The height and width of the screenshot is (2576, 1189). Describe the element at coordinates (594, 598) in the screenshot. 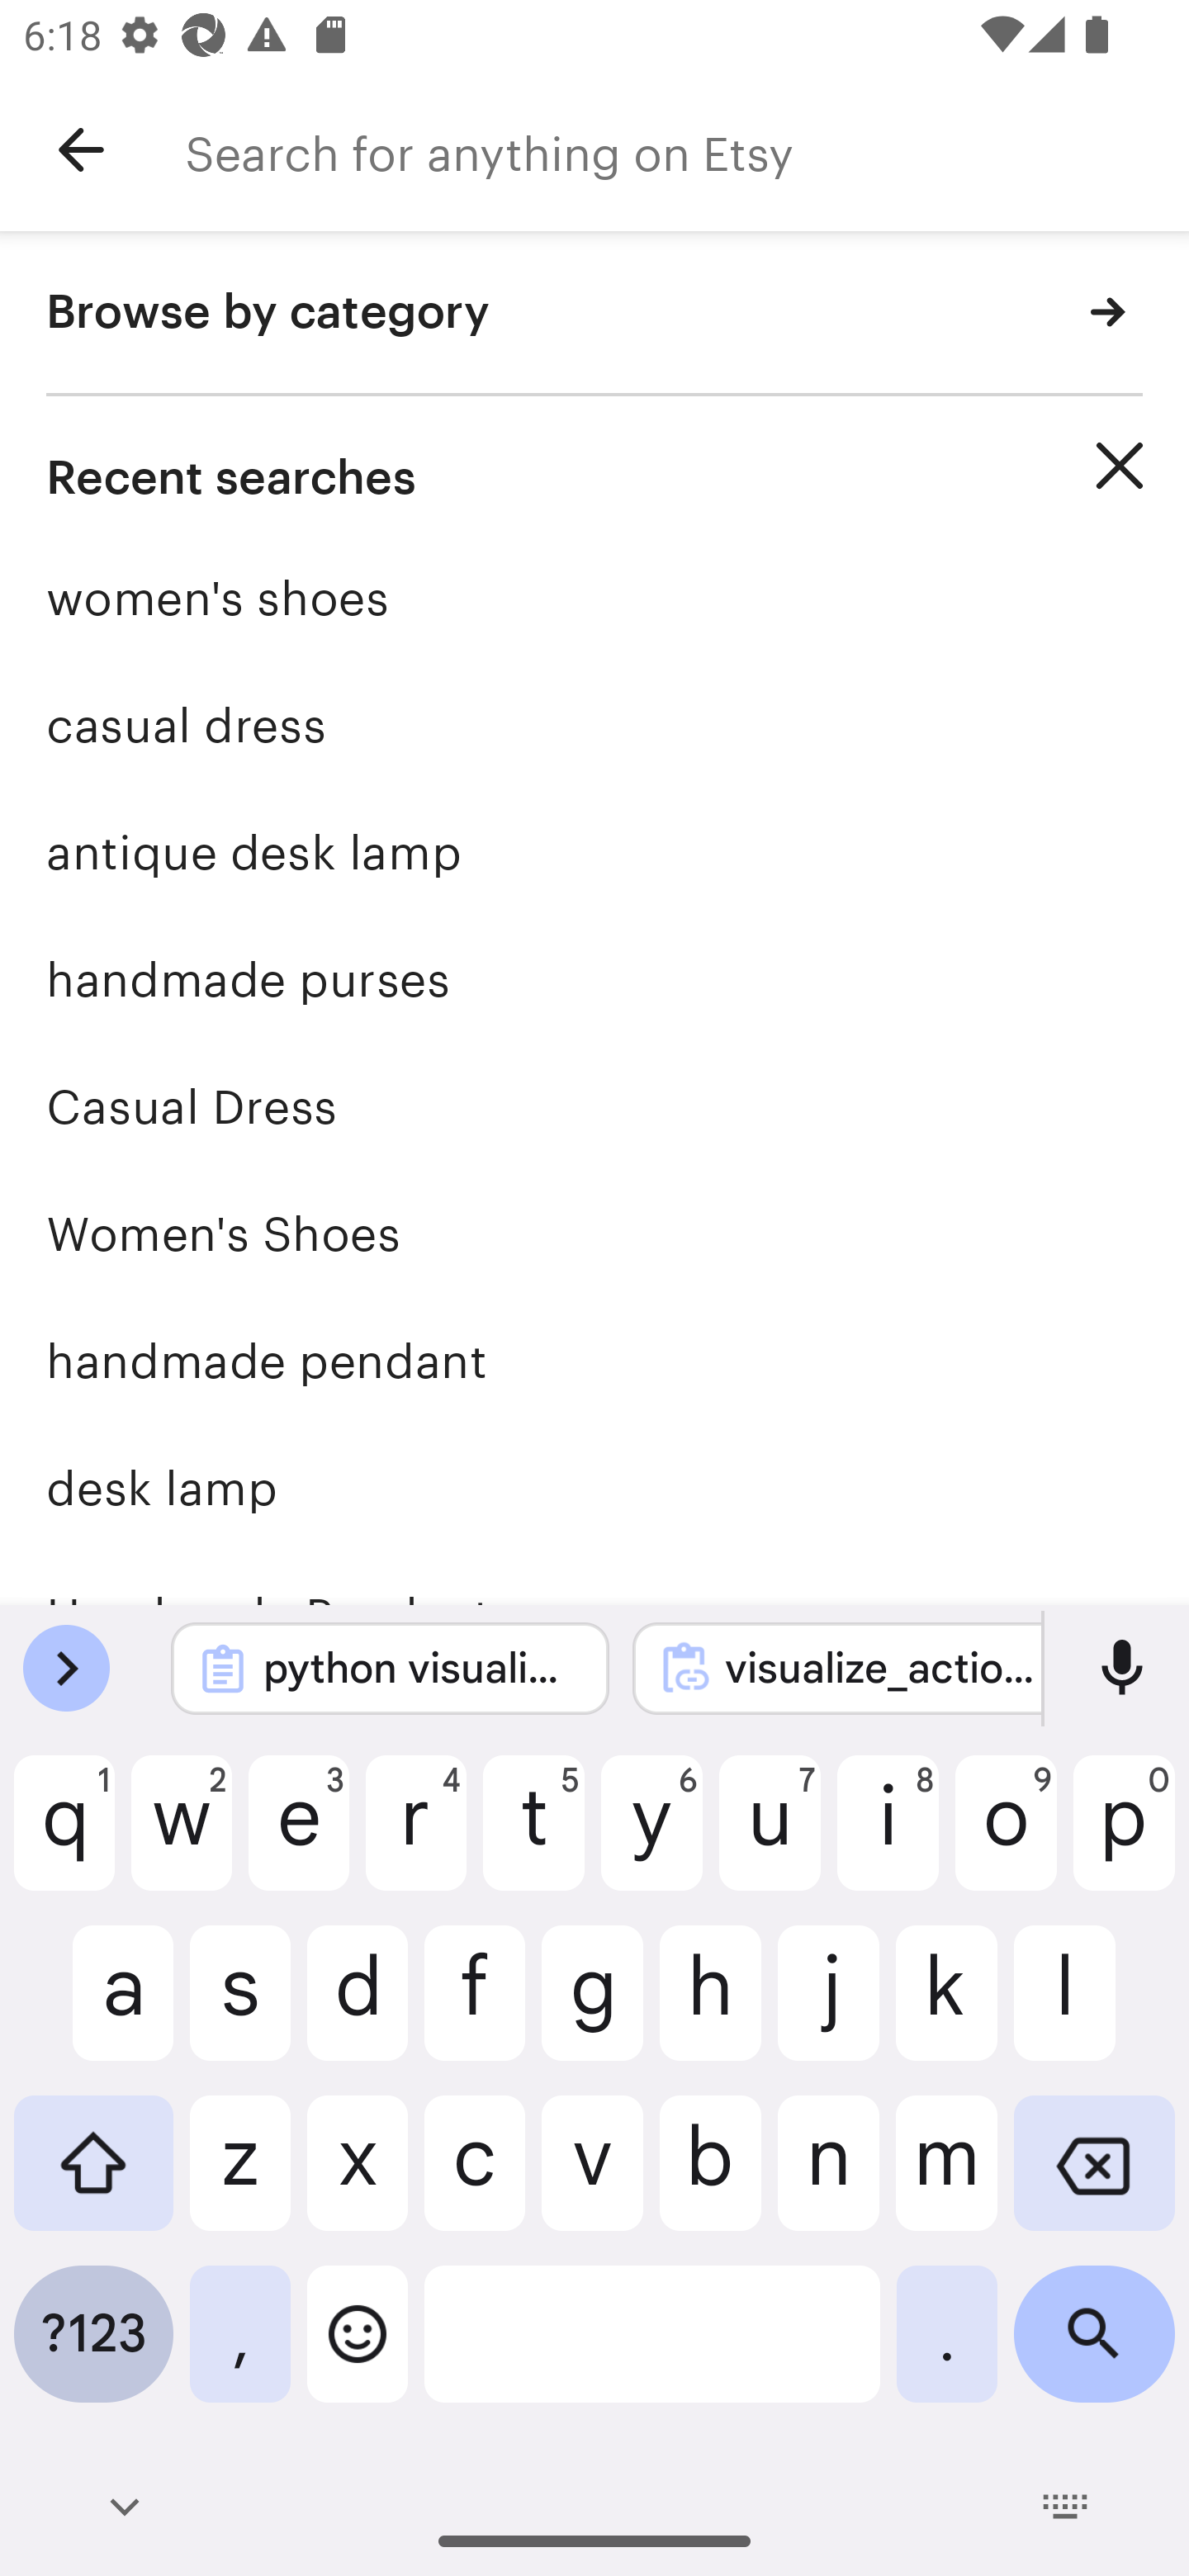

I see `women's shoes` at that location.